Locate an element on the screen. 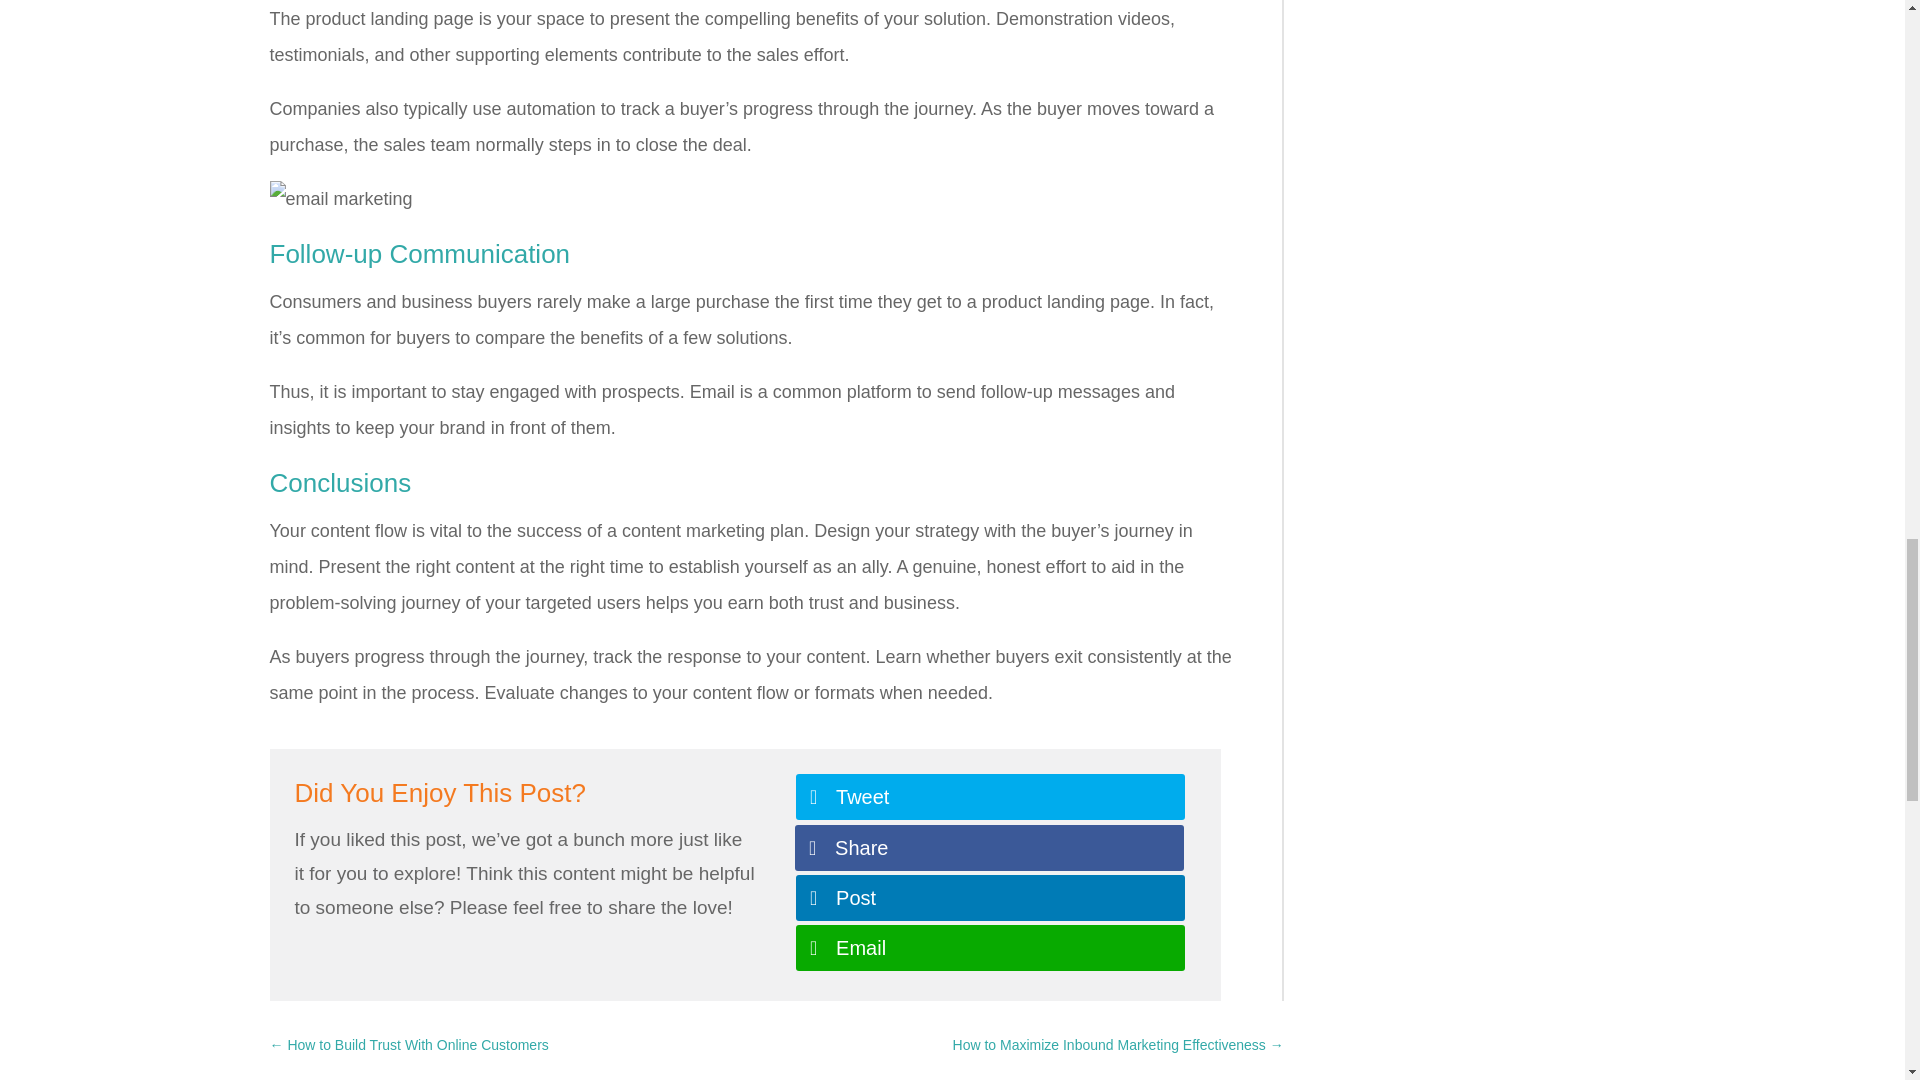 This screenshot has width=1920, height=1080. Post is located at coordinates (990, 898).